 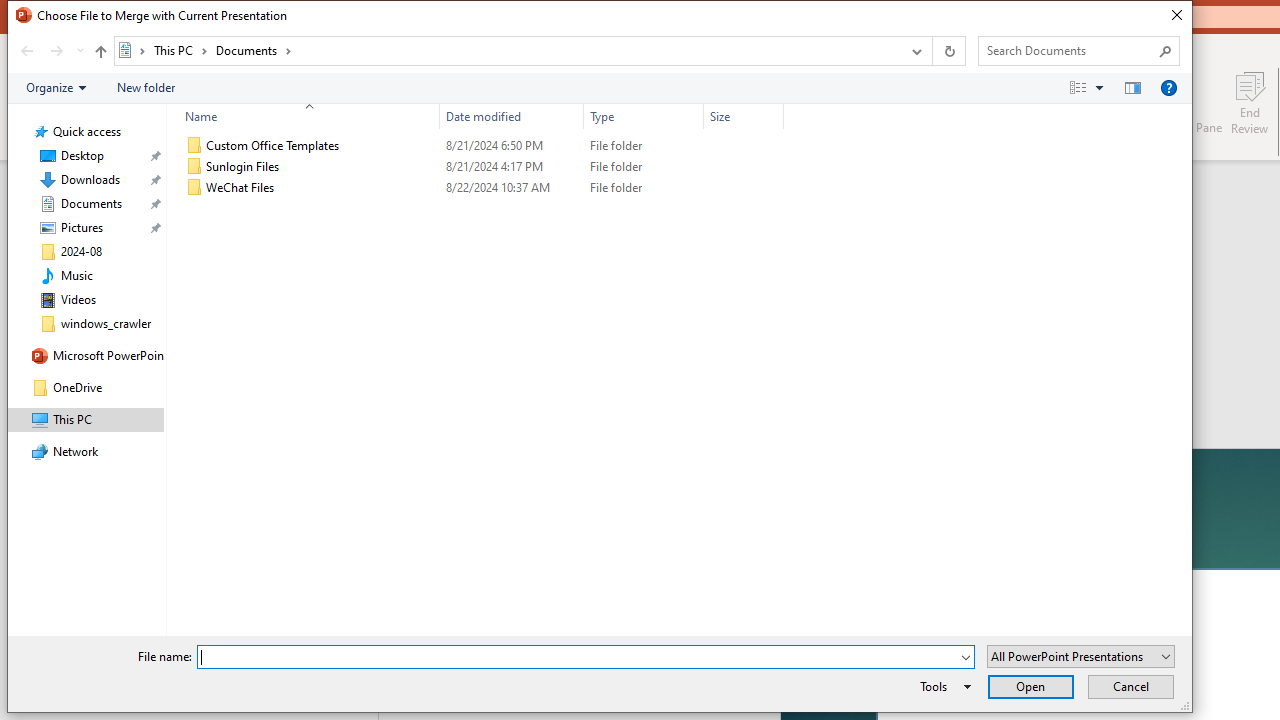 I want to click on Filter dropdown, so click(x=776, y=116).